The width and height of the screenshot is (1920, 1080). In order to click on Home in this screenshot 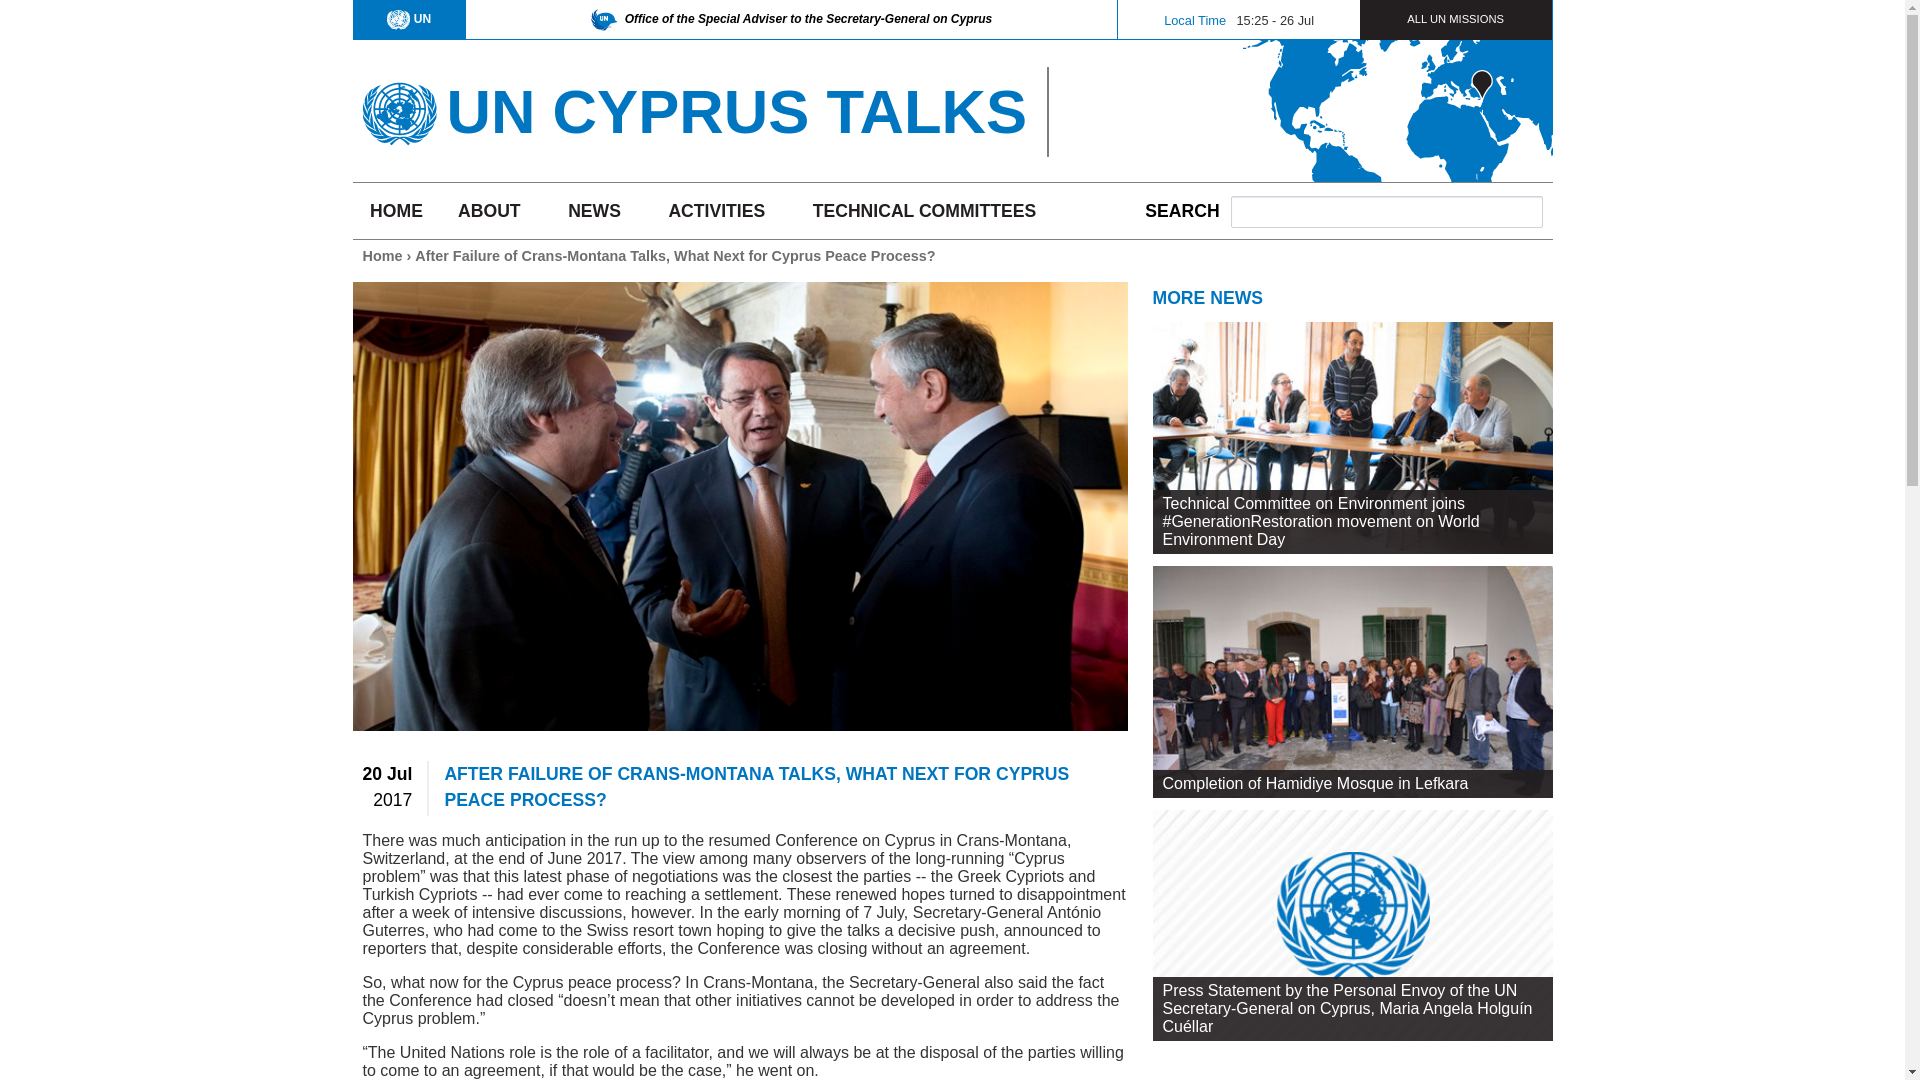, I will do `click(398, 106)`.